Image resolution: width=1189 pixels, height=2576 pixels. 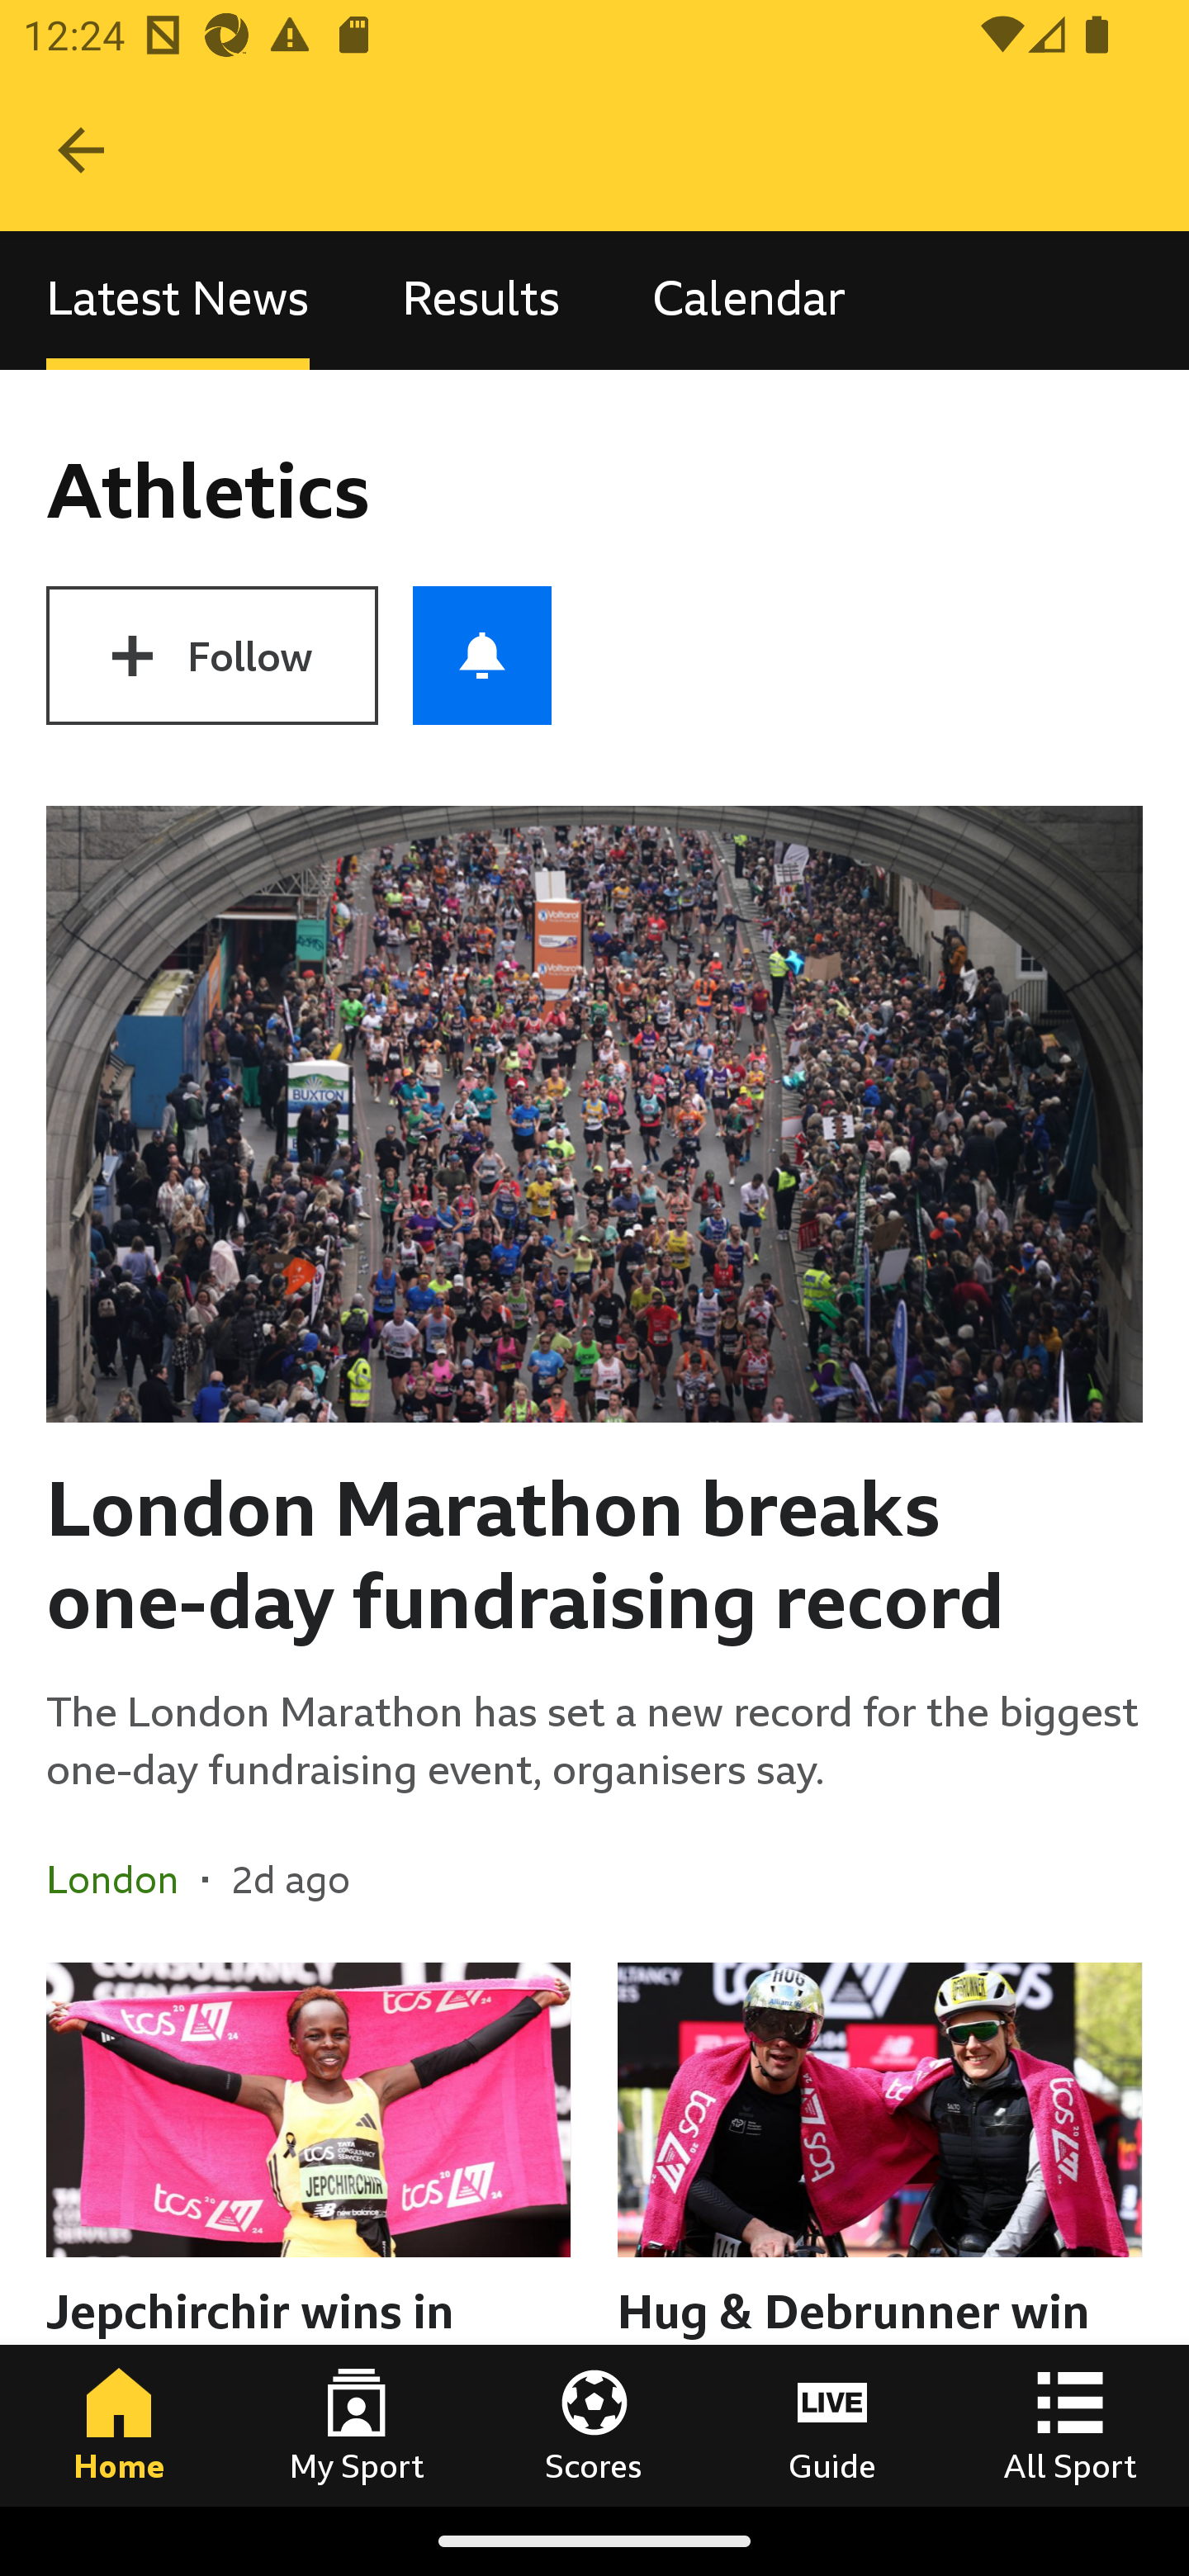 What do you see at coordinates (481, 301) in the screenshot?
I see `Results` at bounding box center [481, 301].